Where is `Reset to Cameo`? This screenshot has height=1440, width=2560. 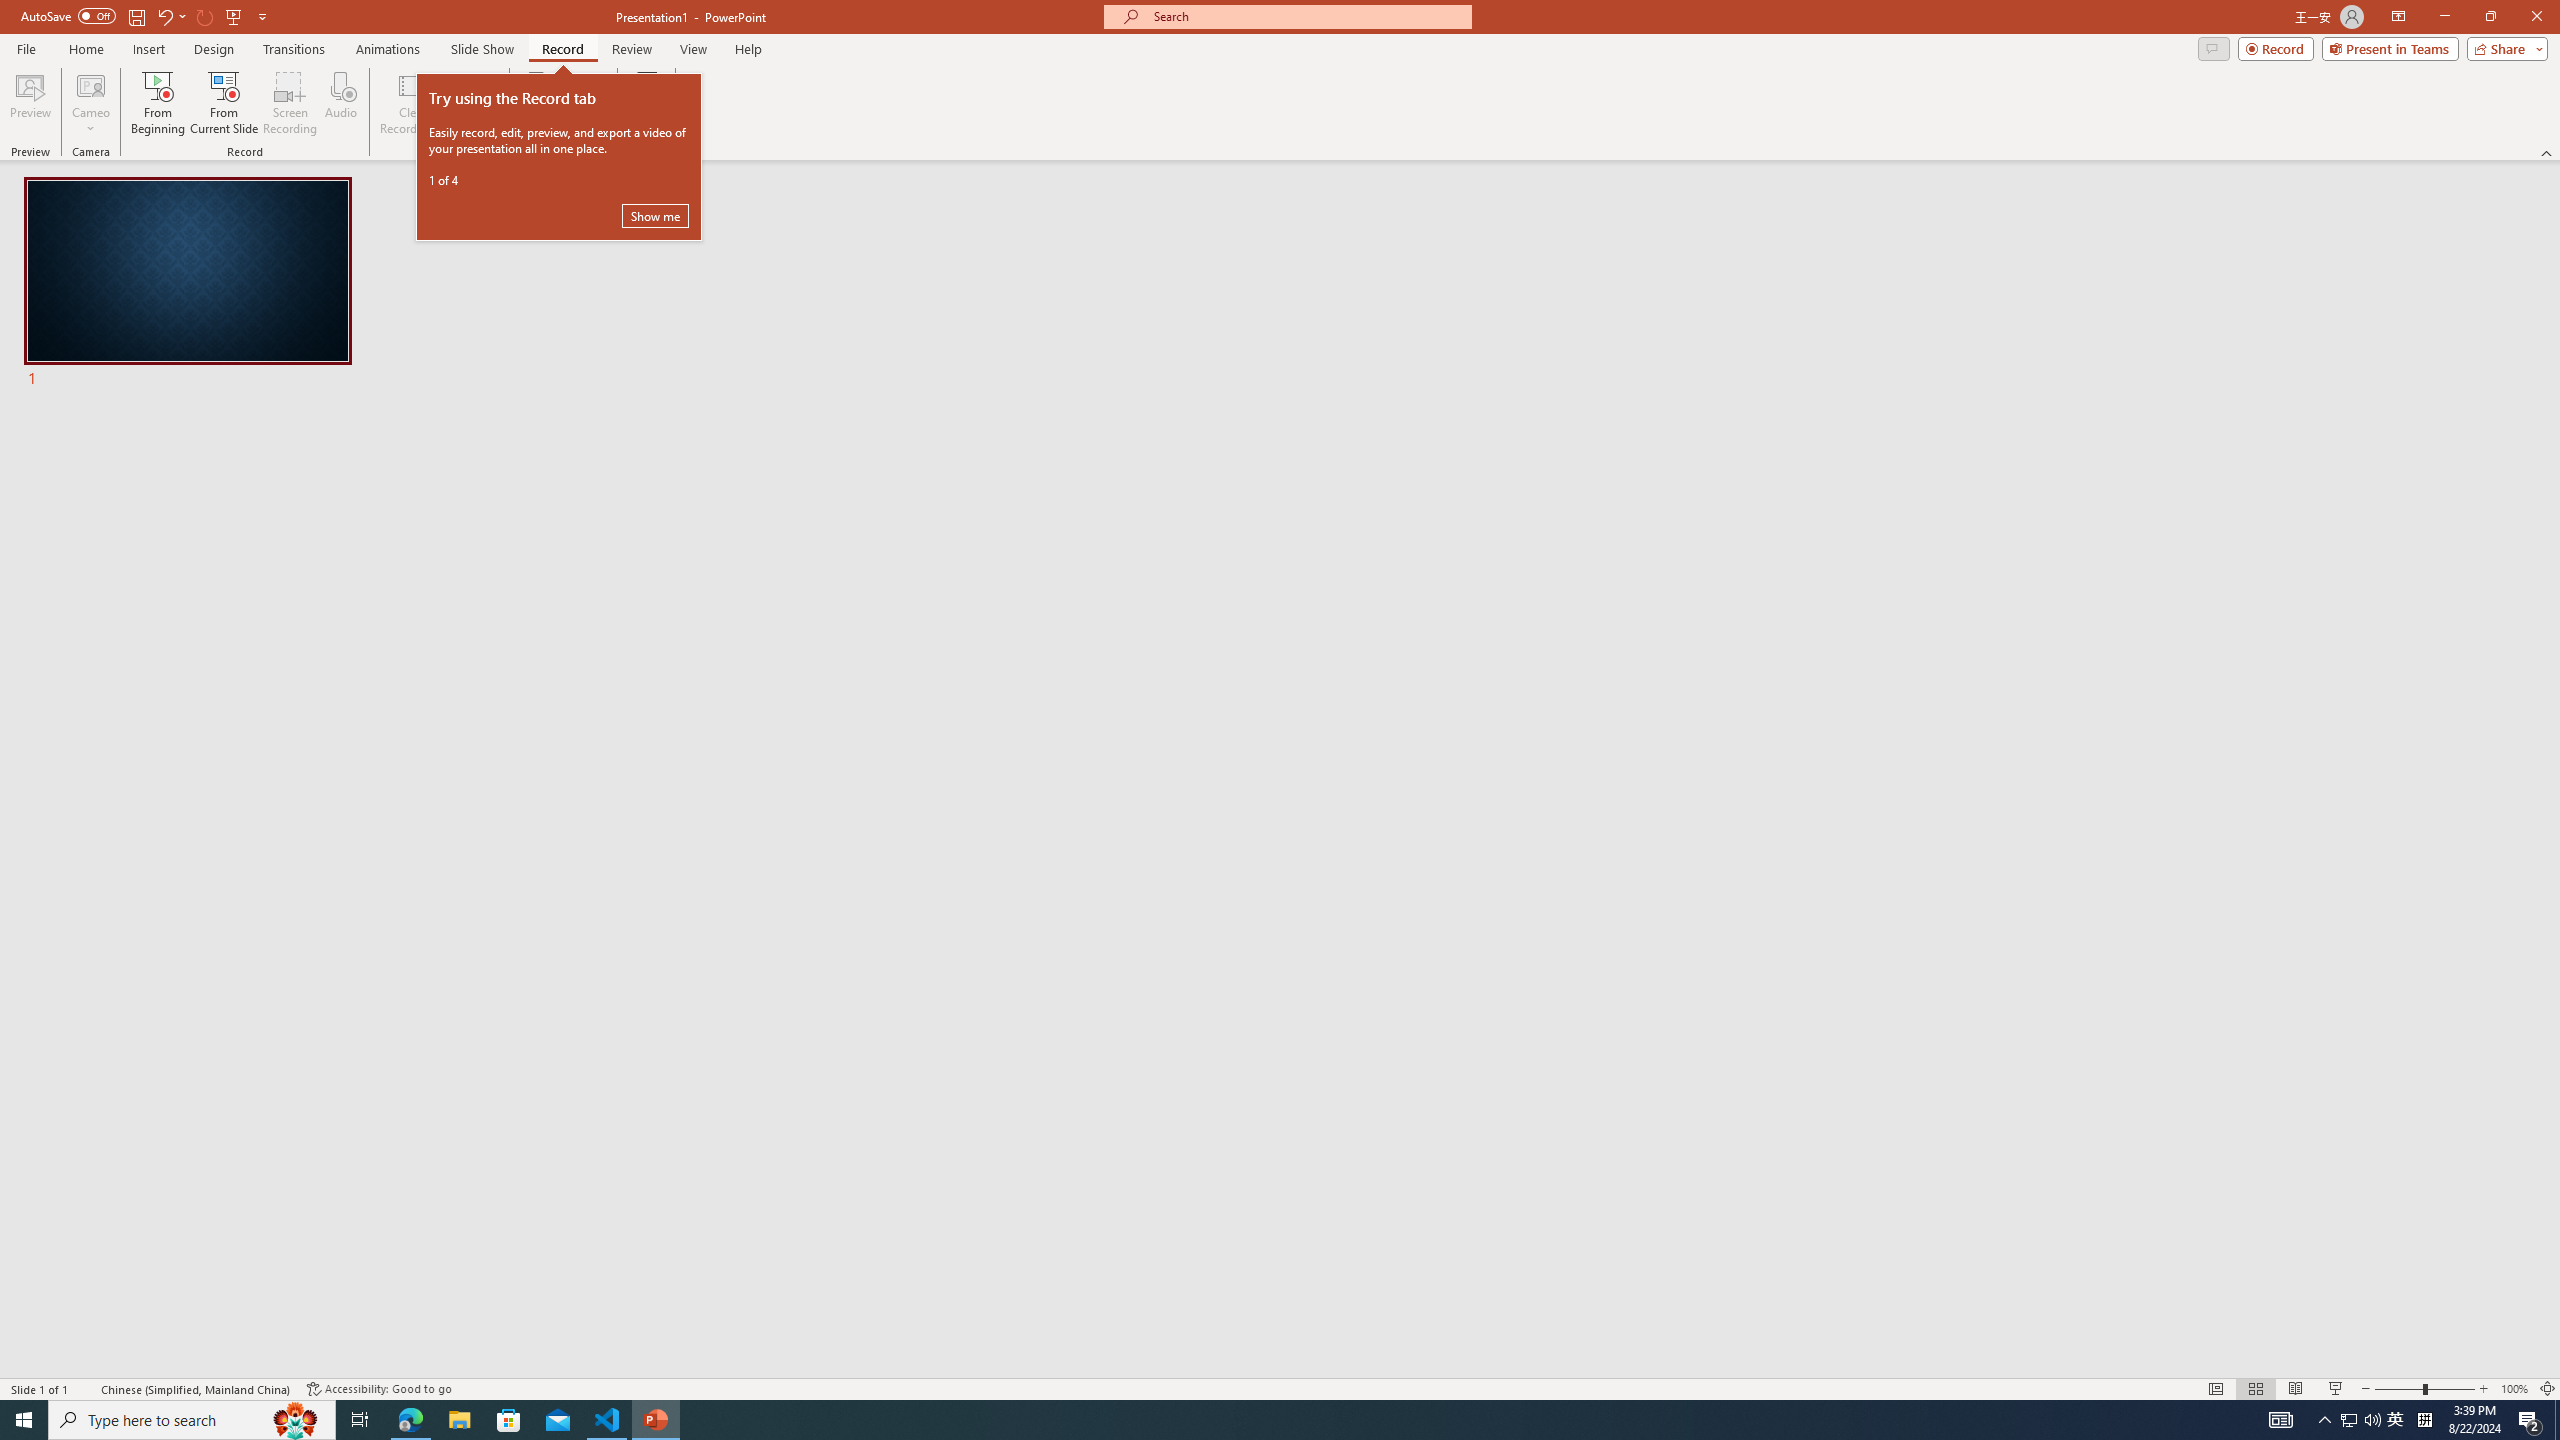 Reset to Cameo is located at coordinates (474, 103).